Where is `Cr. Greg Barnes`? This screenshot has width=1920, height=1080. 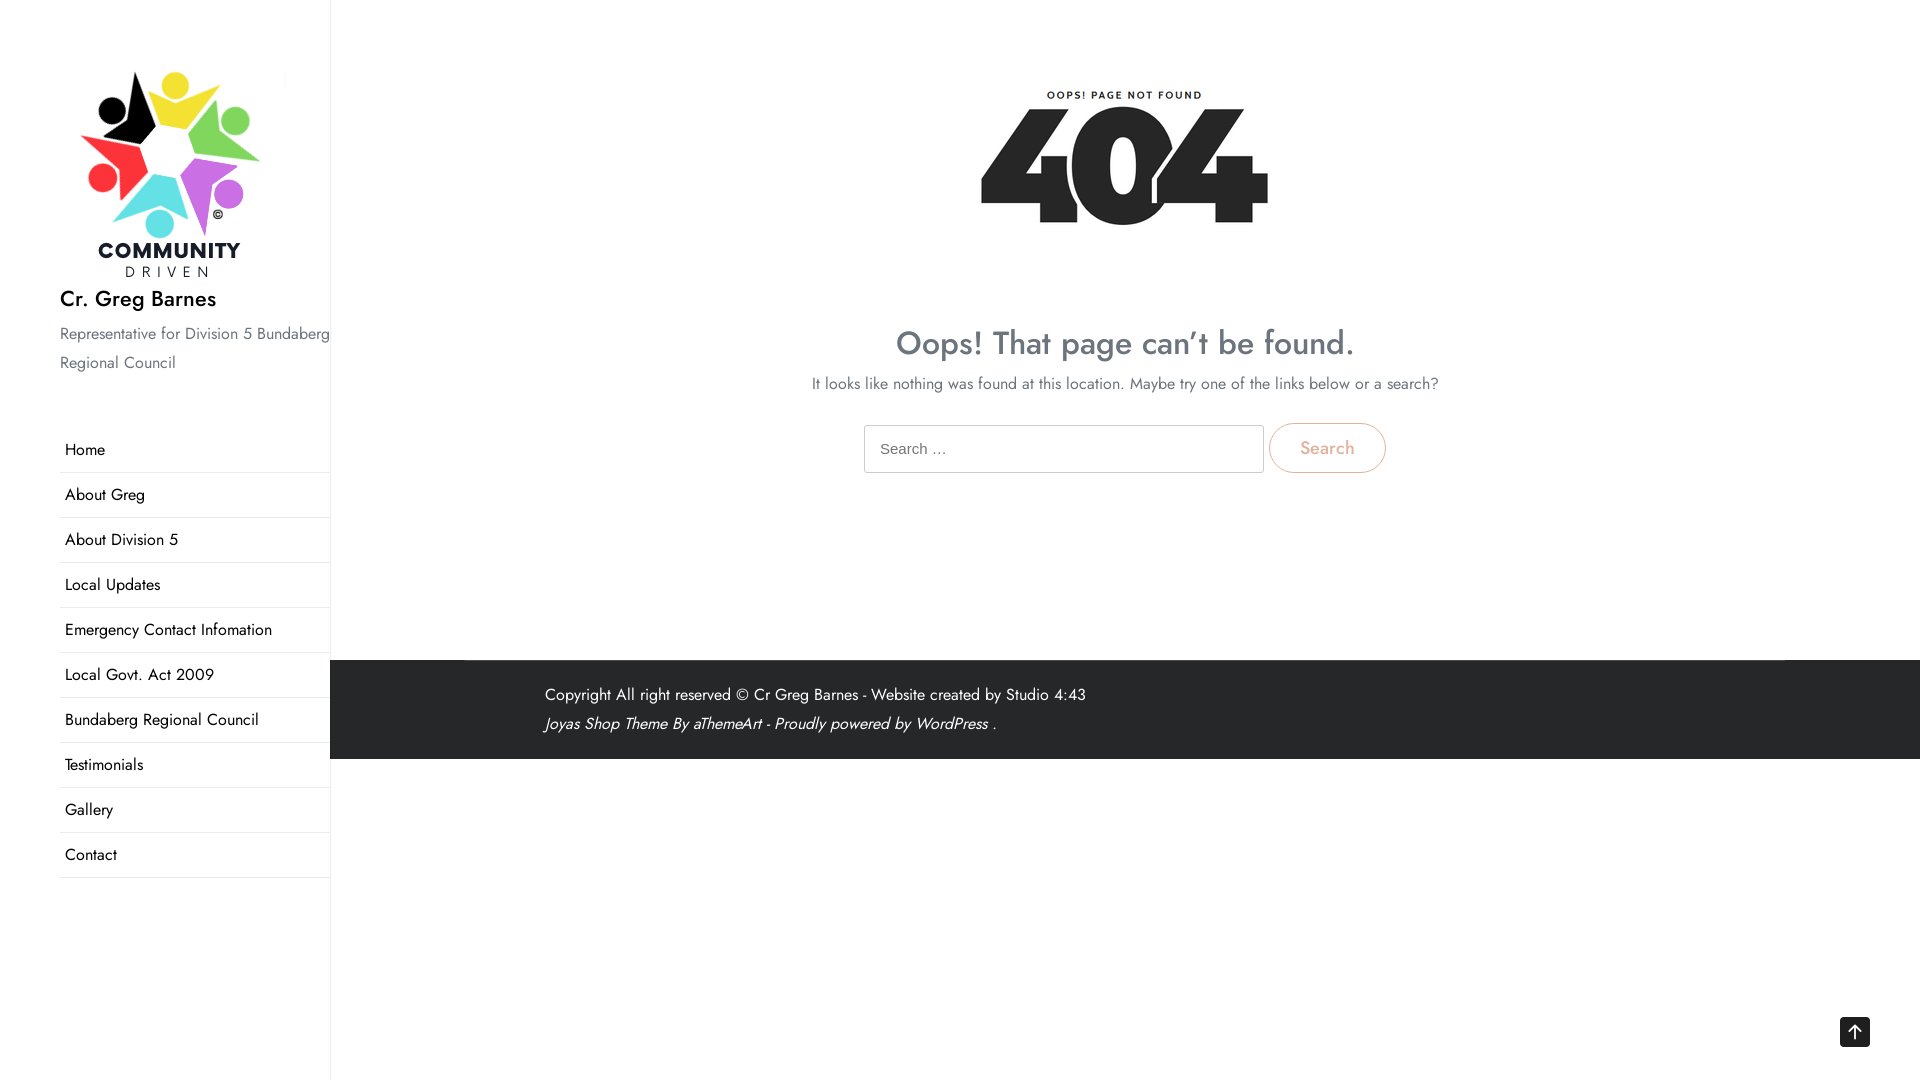
Cr. Greg Barnes is located at coordinates (138, 298).